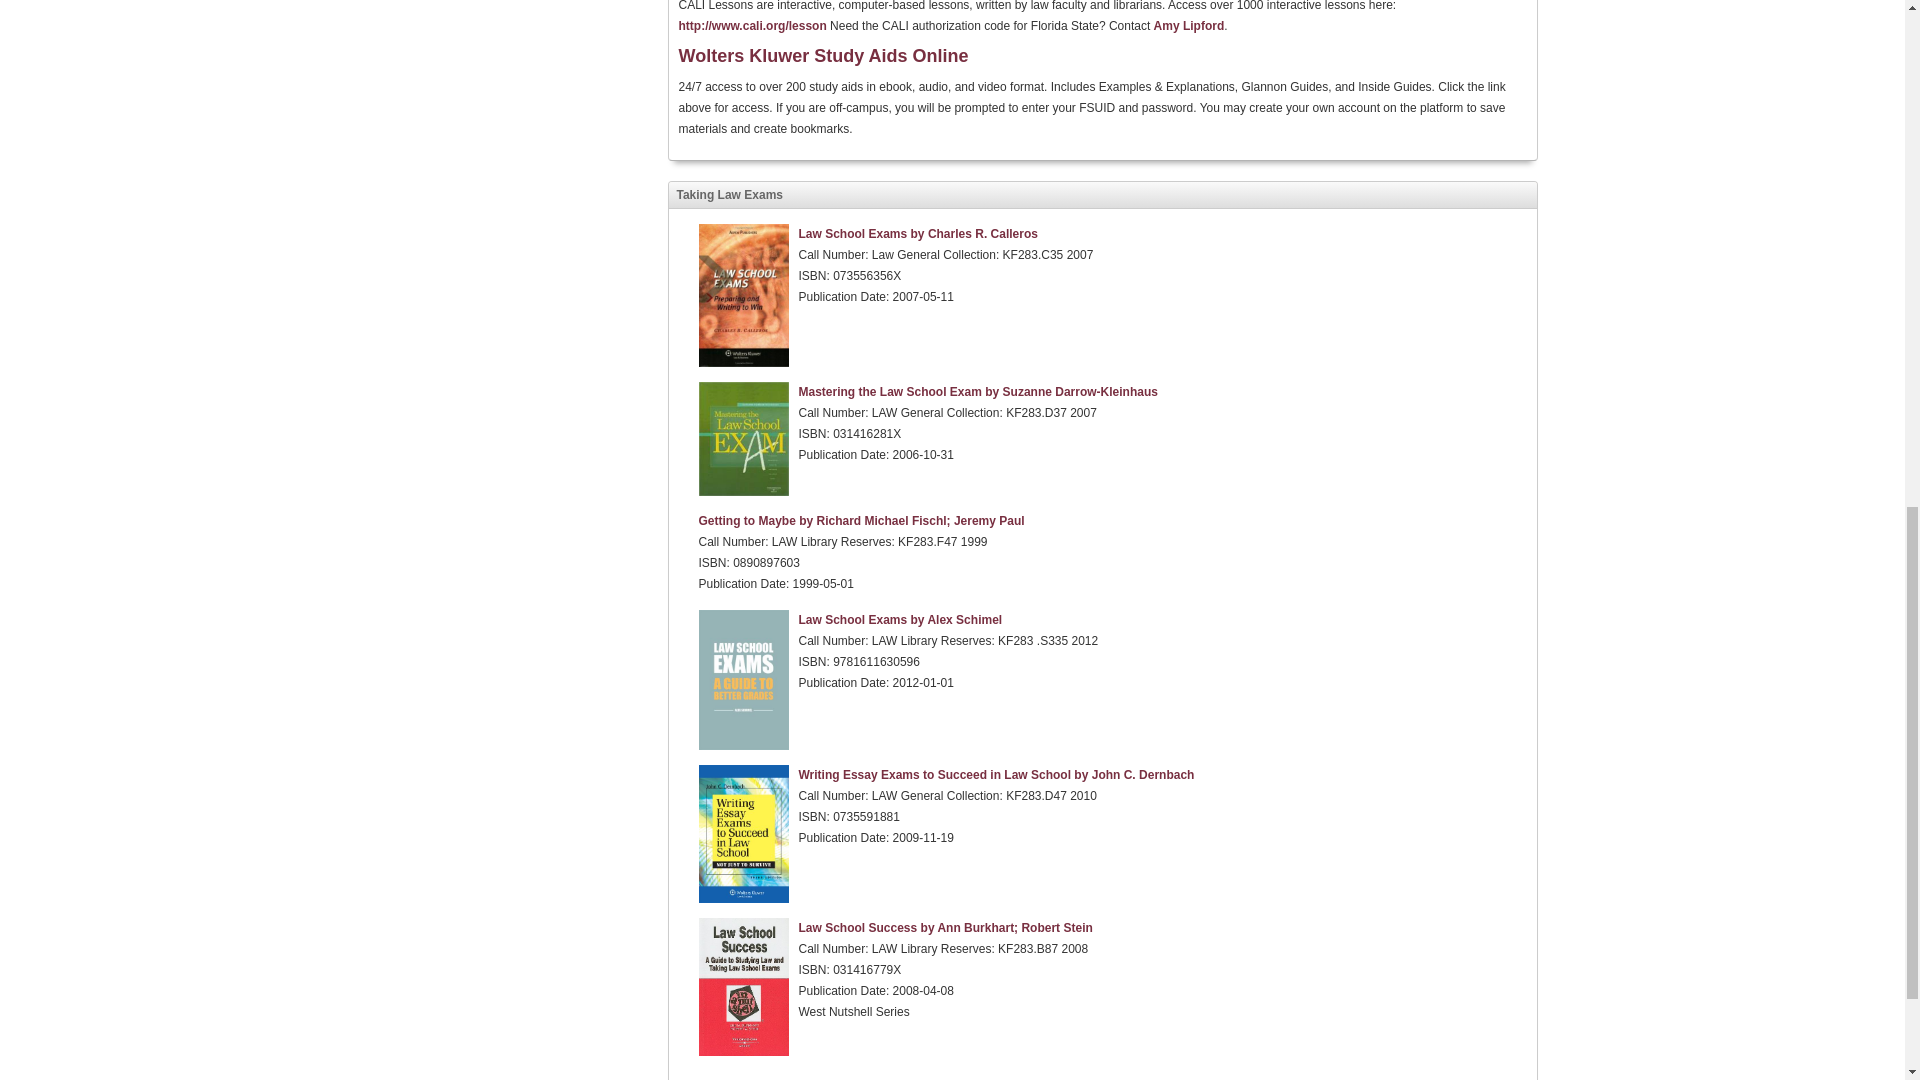 The image size is (1920, 1080). I want to click on Wolters Kluwer Study Aids Online, so click(822, 56).